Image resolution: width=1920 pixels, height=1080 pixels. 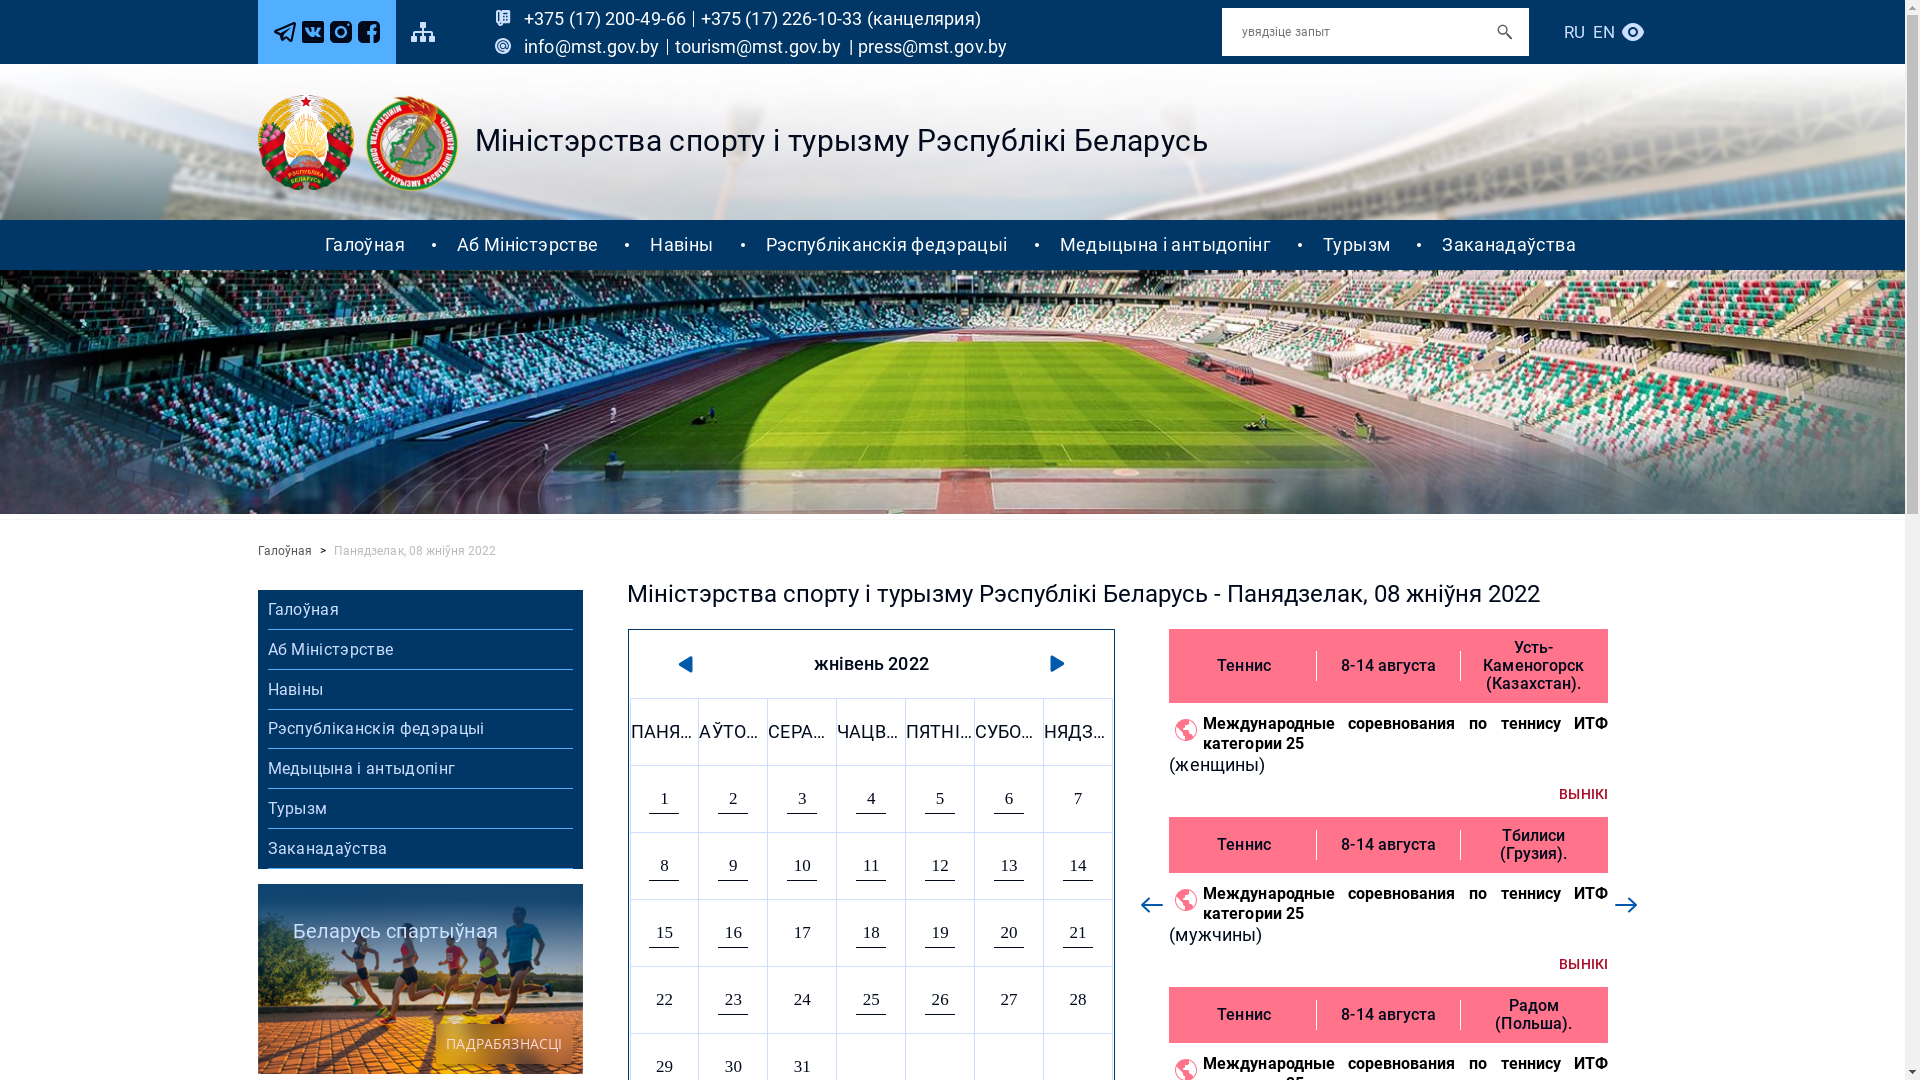 I want to click on 10, so click(x=802, y=866).